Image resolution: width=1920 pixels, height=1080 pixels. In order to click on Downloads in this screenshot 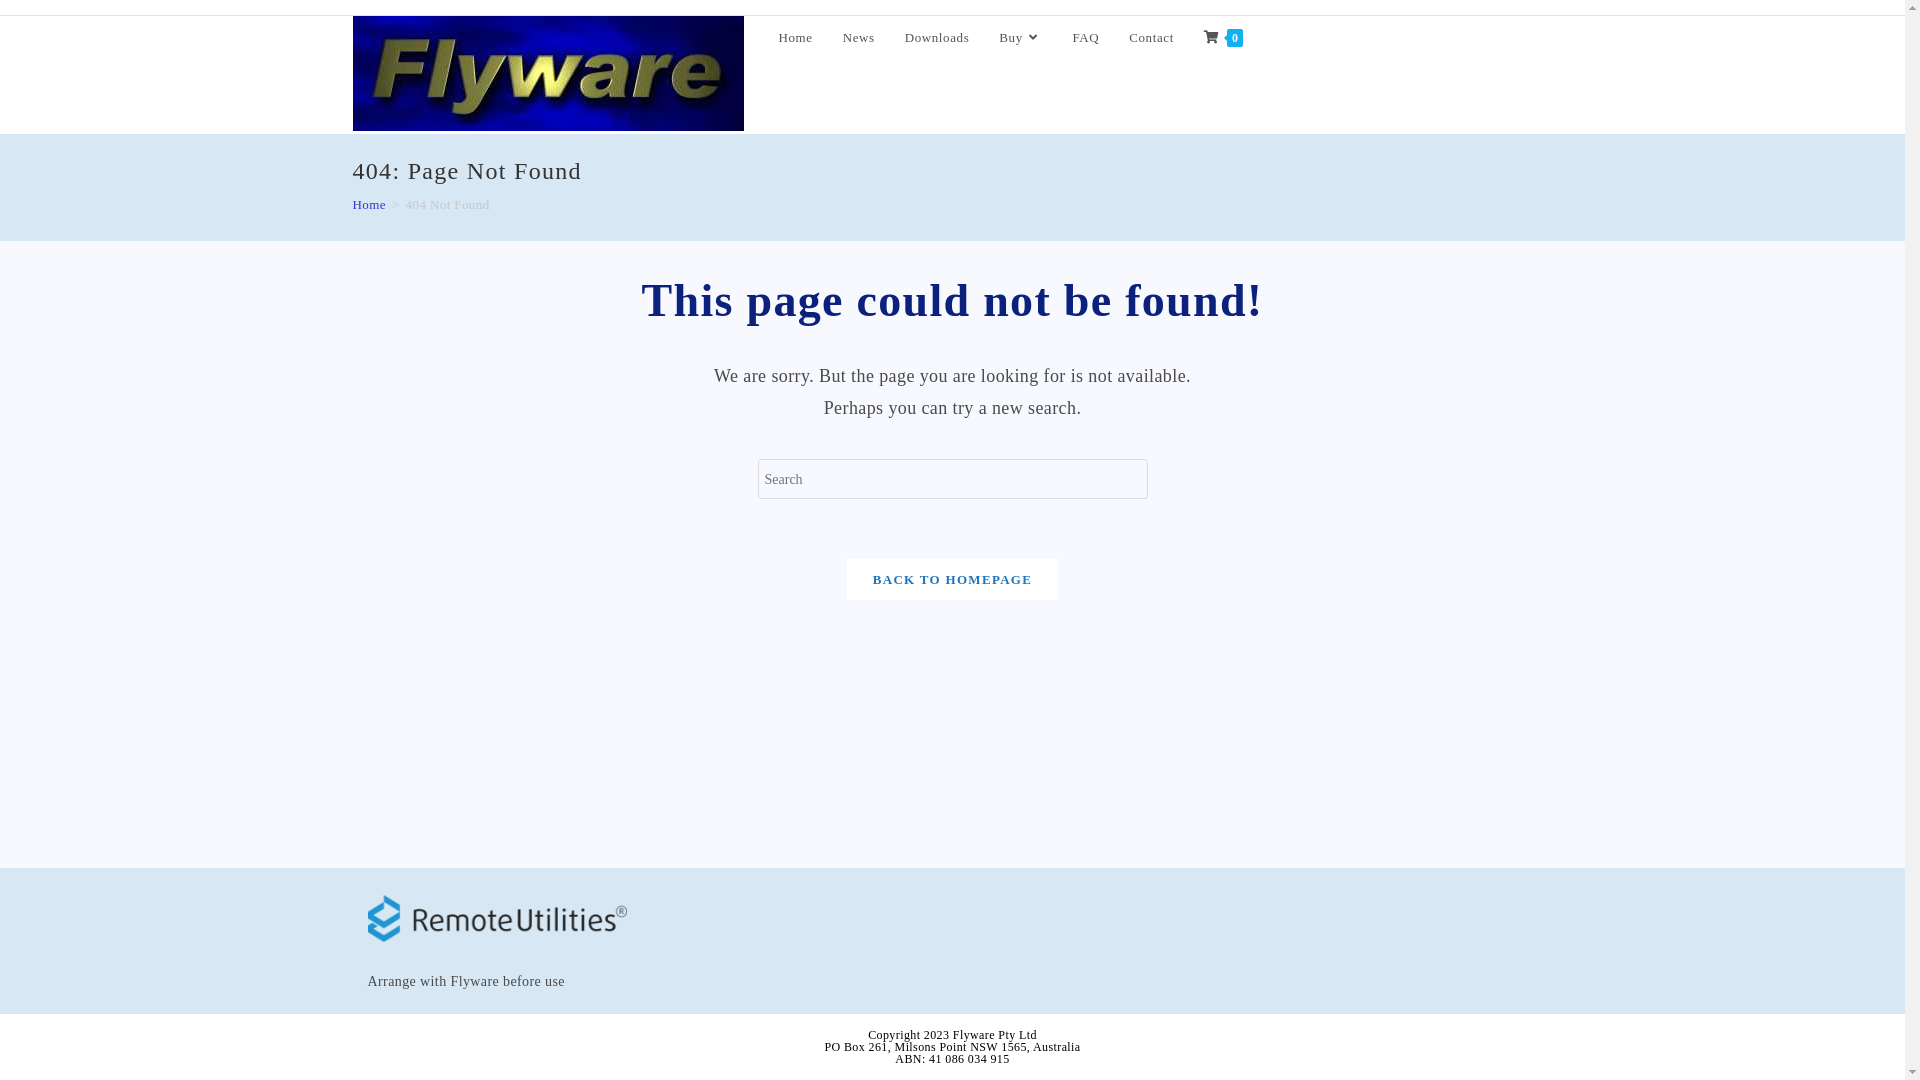, I will do `click(938, 38)`.